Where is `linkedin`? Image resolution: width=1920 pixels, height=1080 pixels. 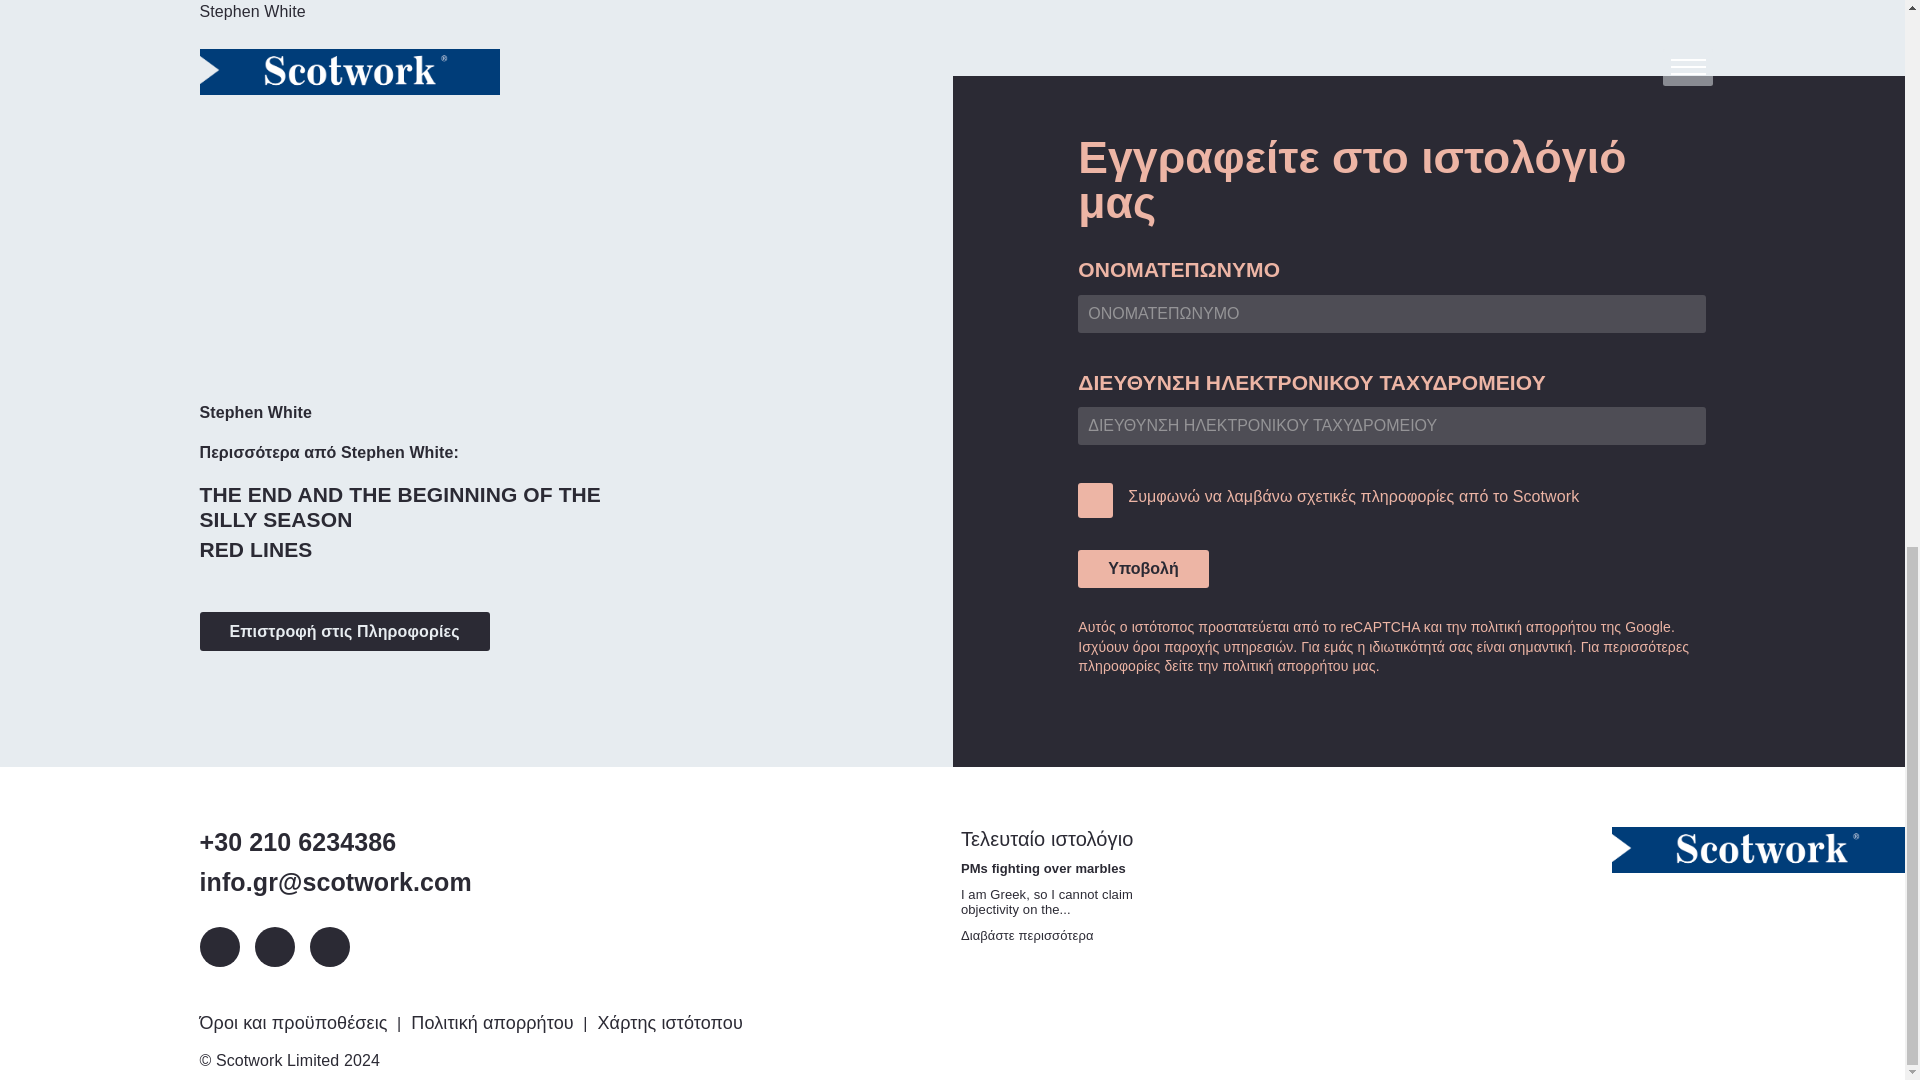
linkedin is located at coordinates (220, 946).